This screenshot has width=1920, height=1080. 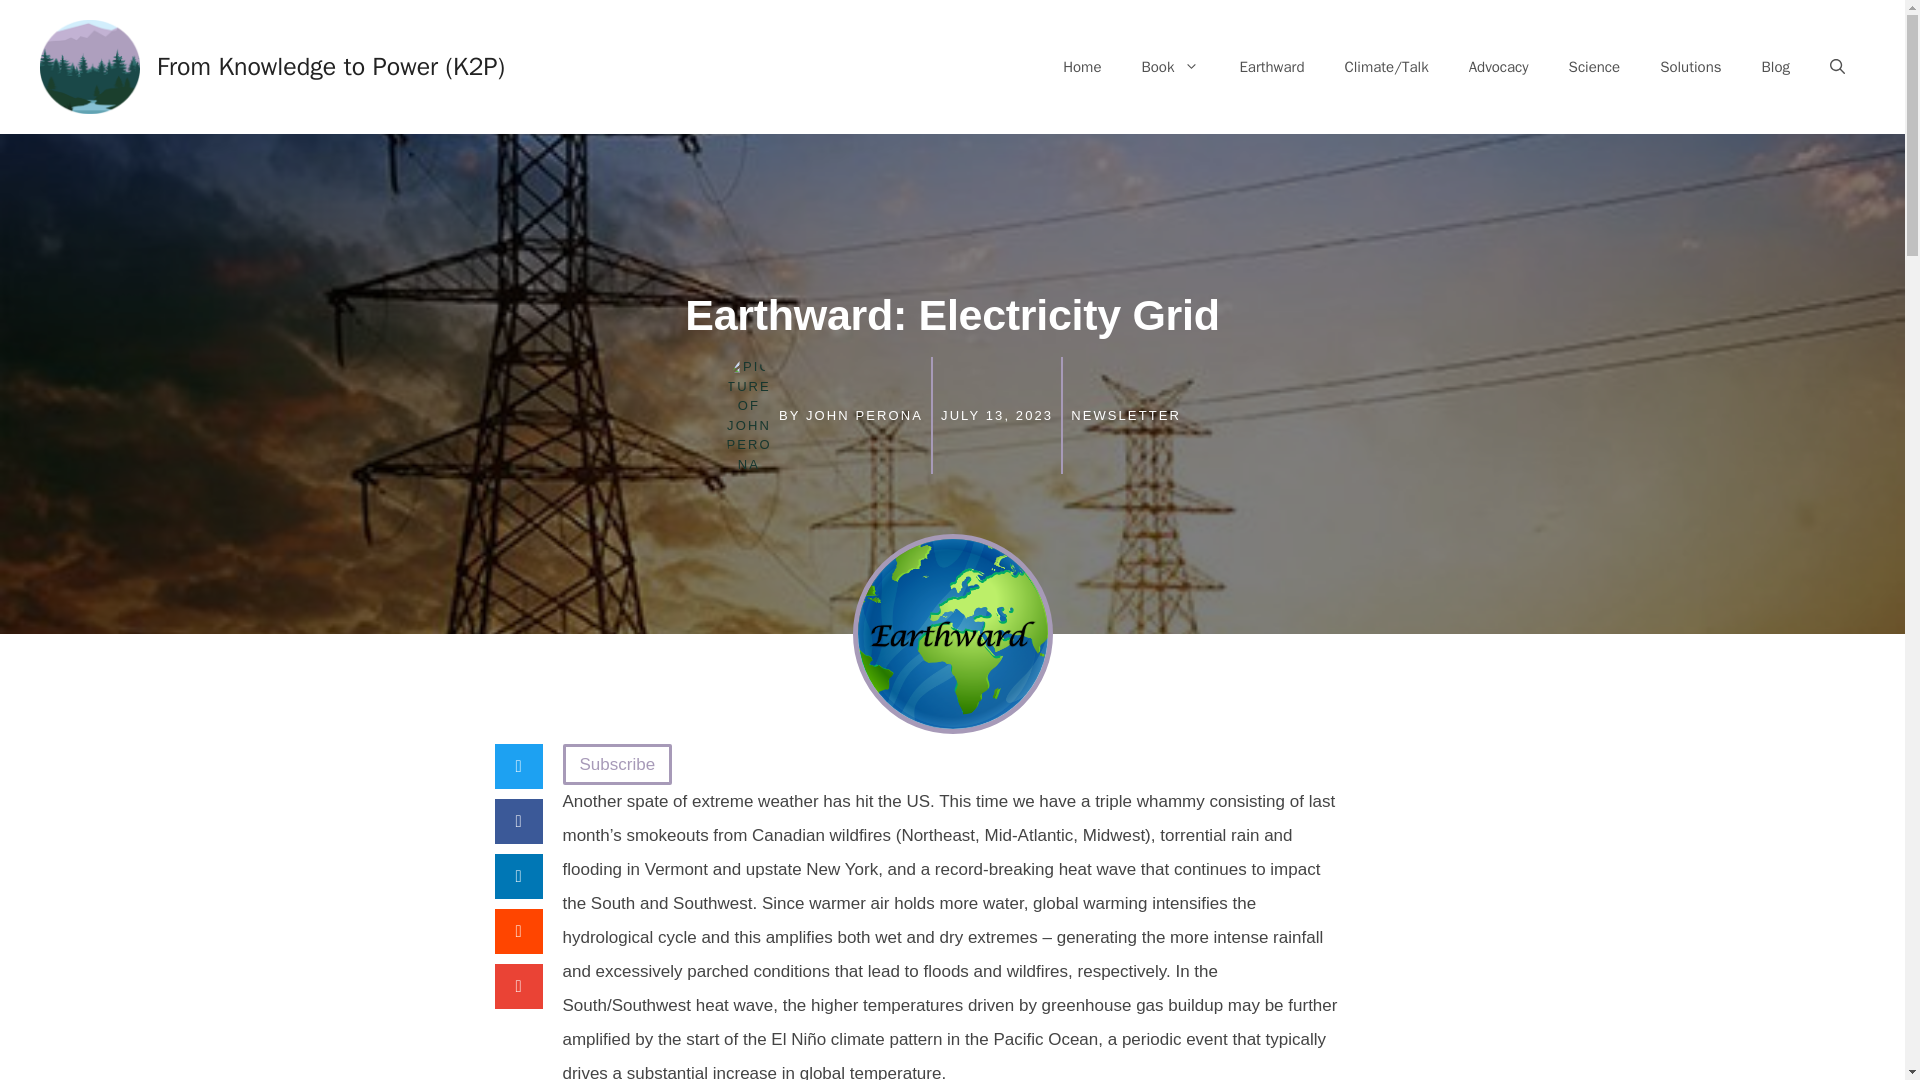 What do you see at coordinates (1776, 66) in the screenshot?
I see `Blog` at bounding box center [1776, 66].